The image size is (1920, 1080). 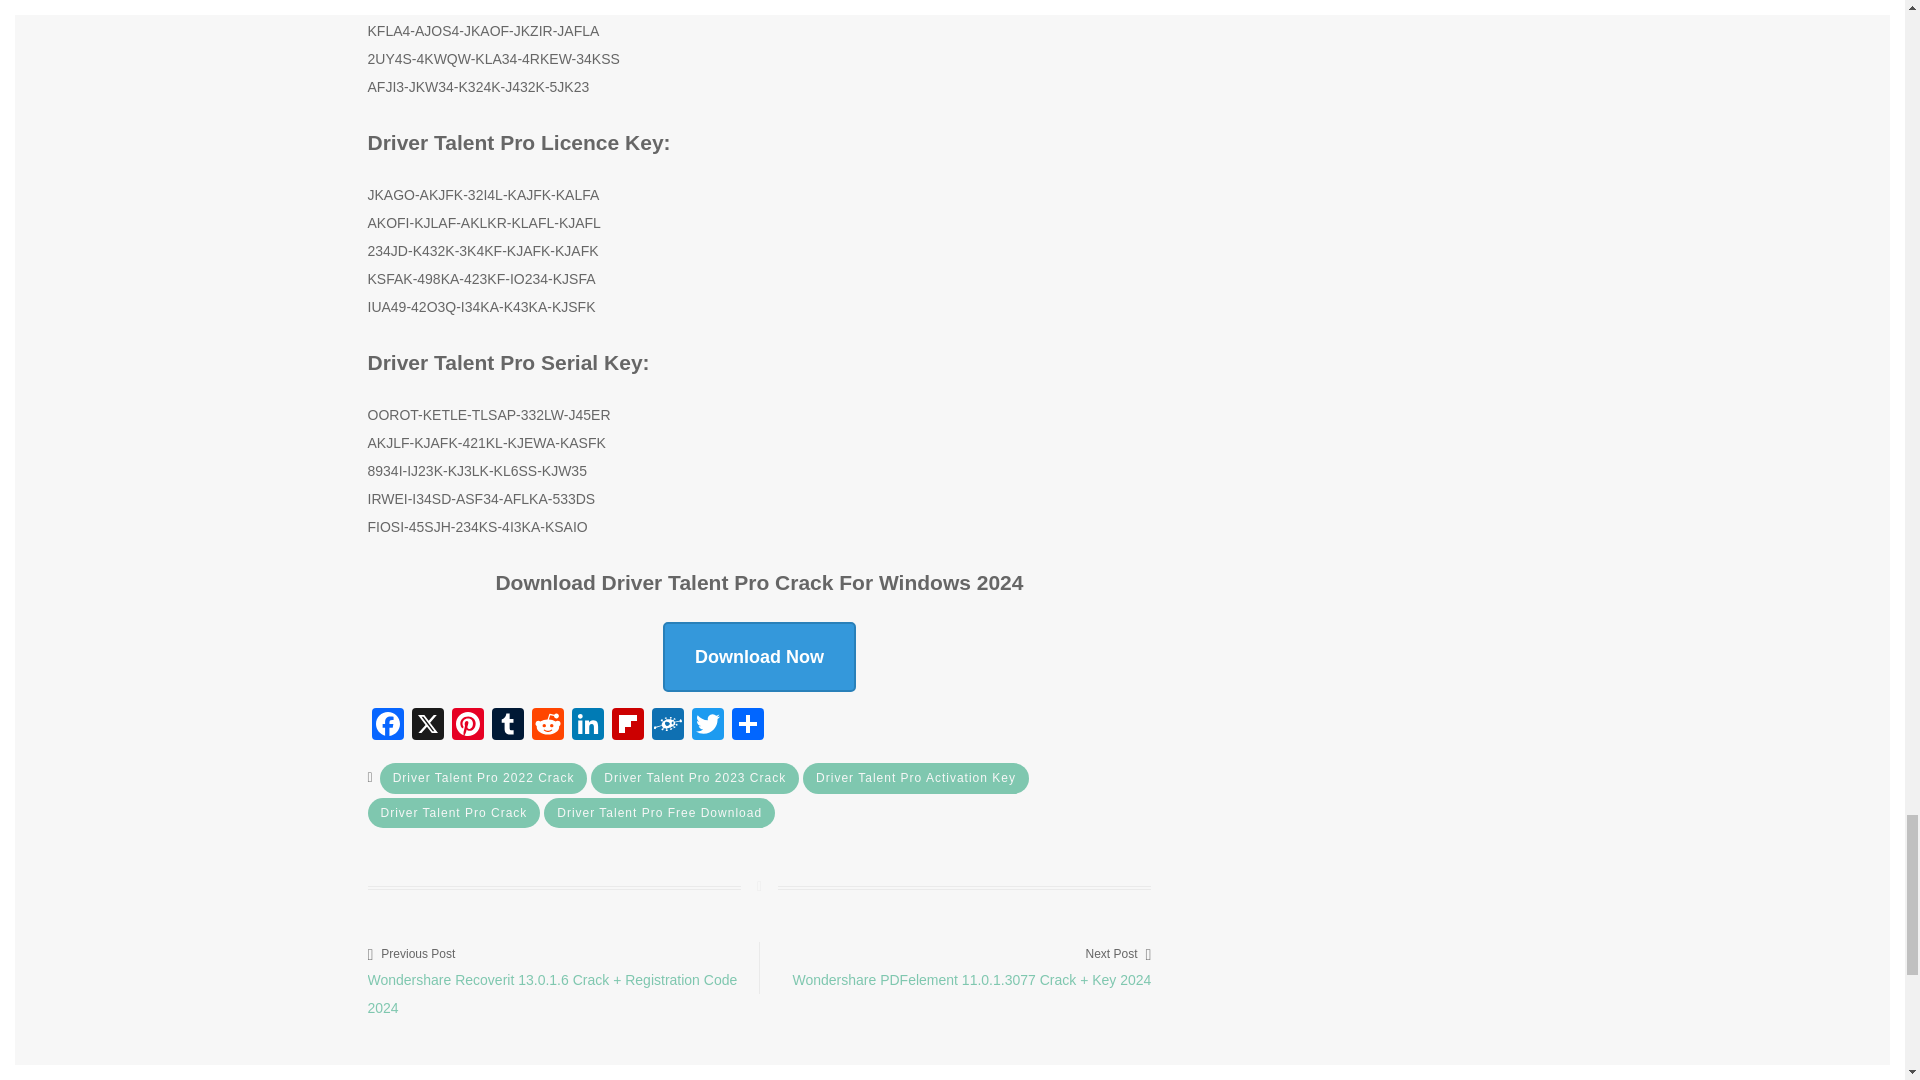 I want to click on Folkd, so click(x=668, y=726).